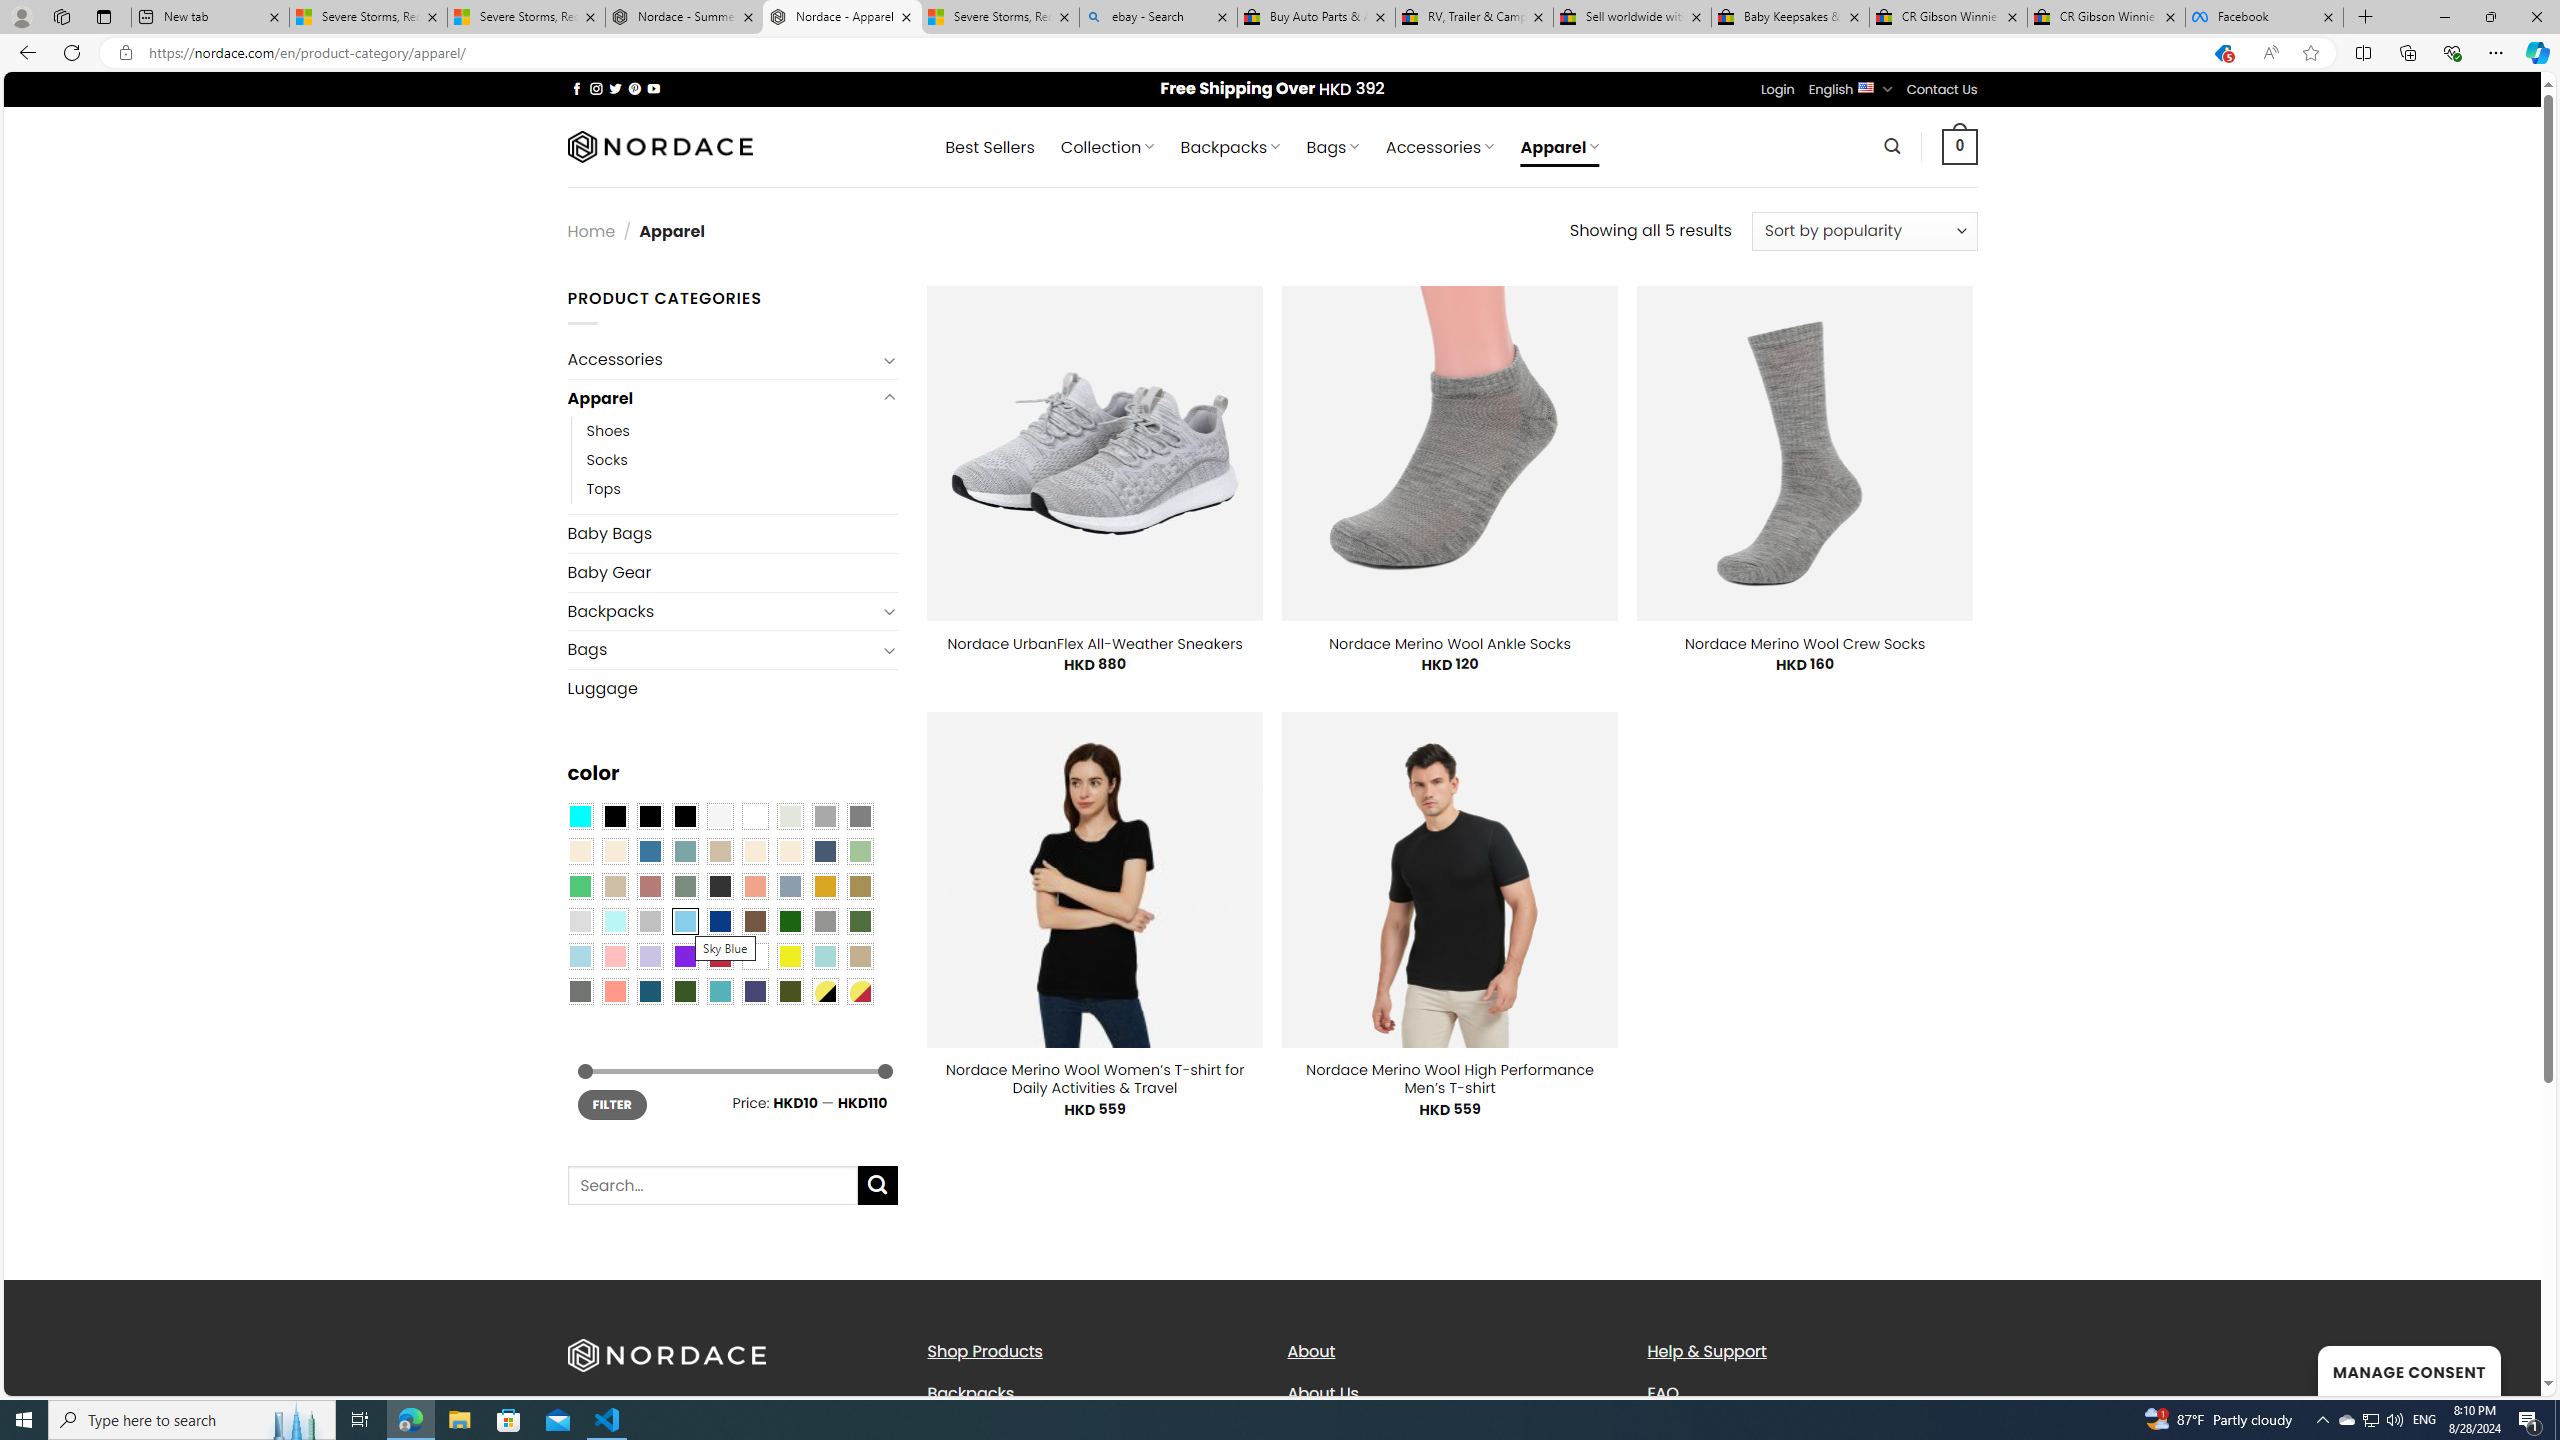 The width and height of the screenshot is (2560, 1440). Describe the element at coordinates (2408, 1370) in the screenshot. I see `MANAGE CONSENT` at that location.